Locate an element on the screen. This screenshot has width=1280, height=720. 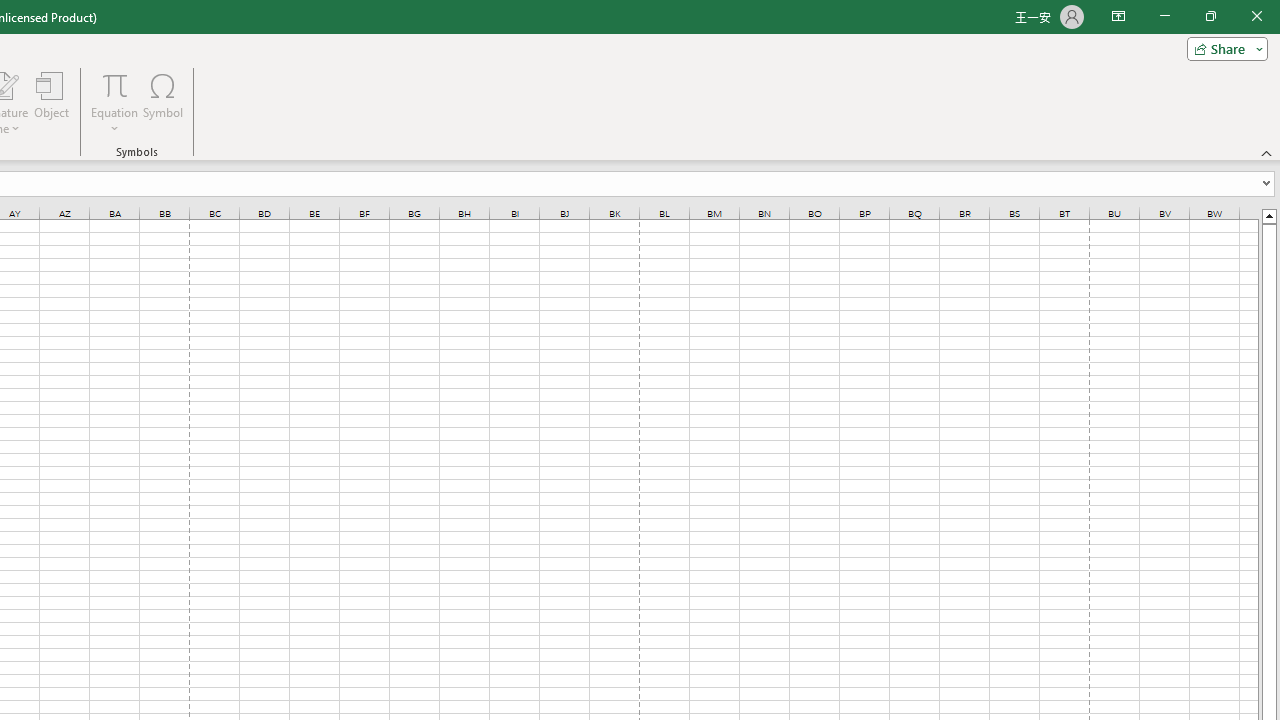
Equation is located at coordinates (114, 84).